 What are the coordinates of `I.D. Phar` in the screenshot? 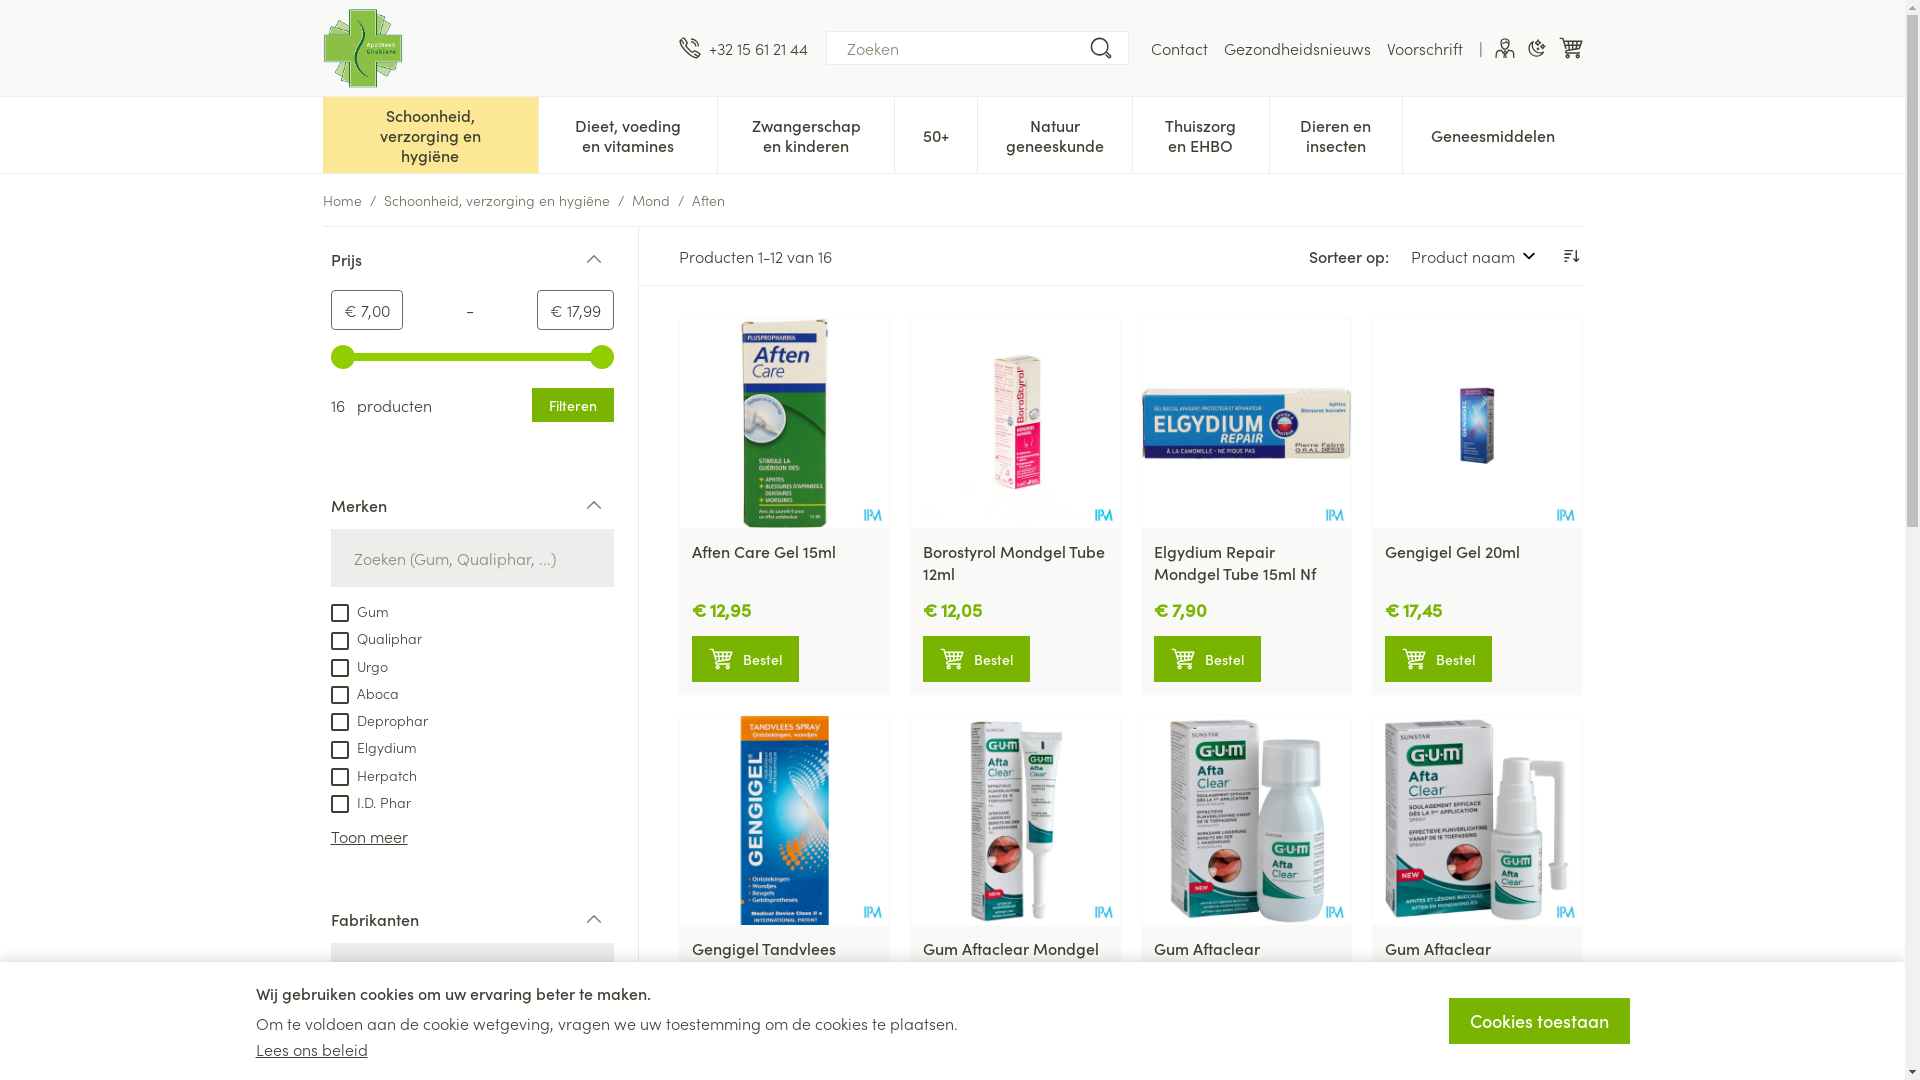 It's located at (370, 801).